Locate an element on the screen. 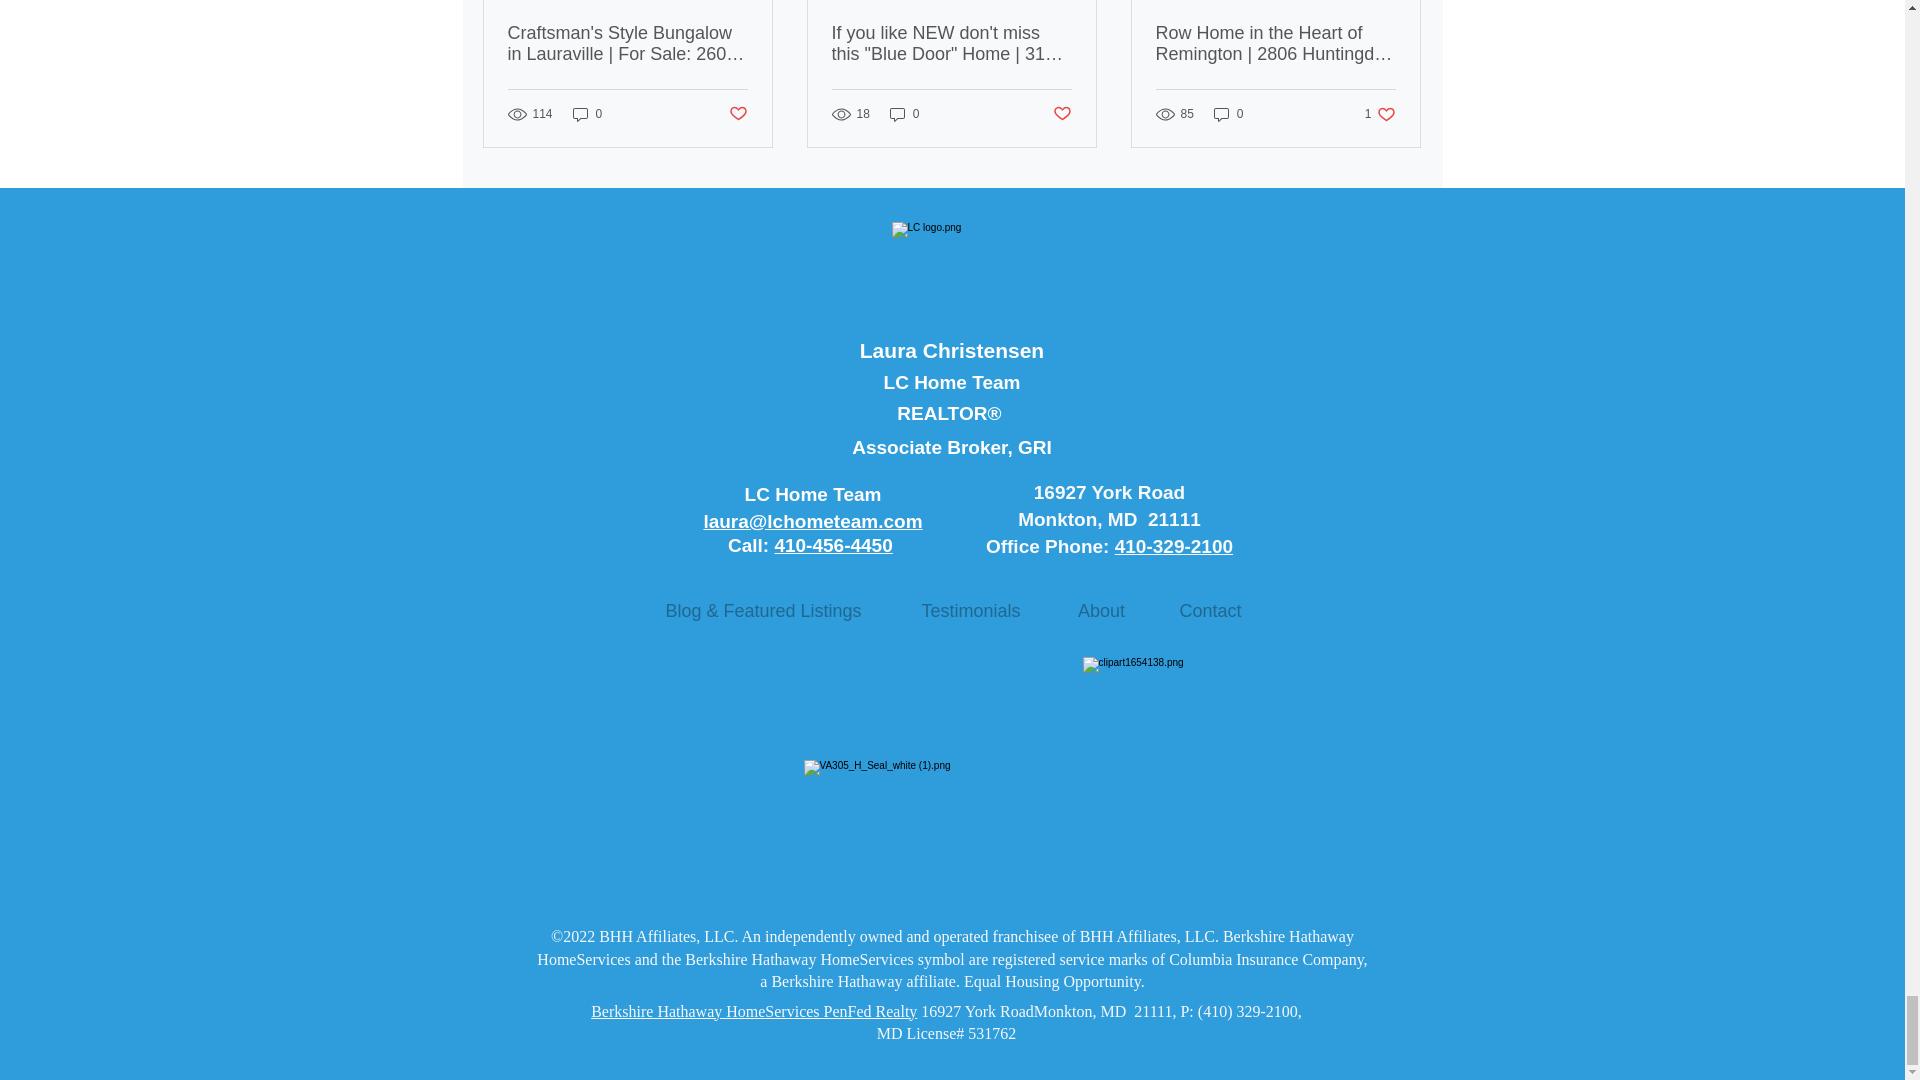 This screenshot has width=1920, height=1080. Post not marked as liked is located at coordinates (736, 114).